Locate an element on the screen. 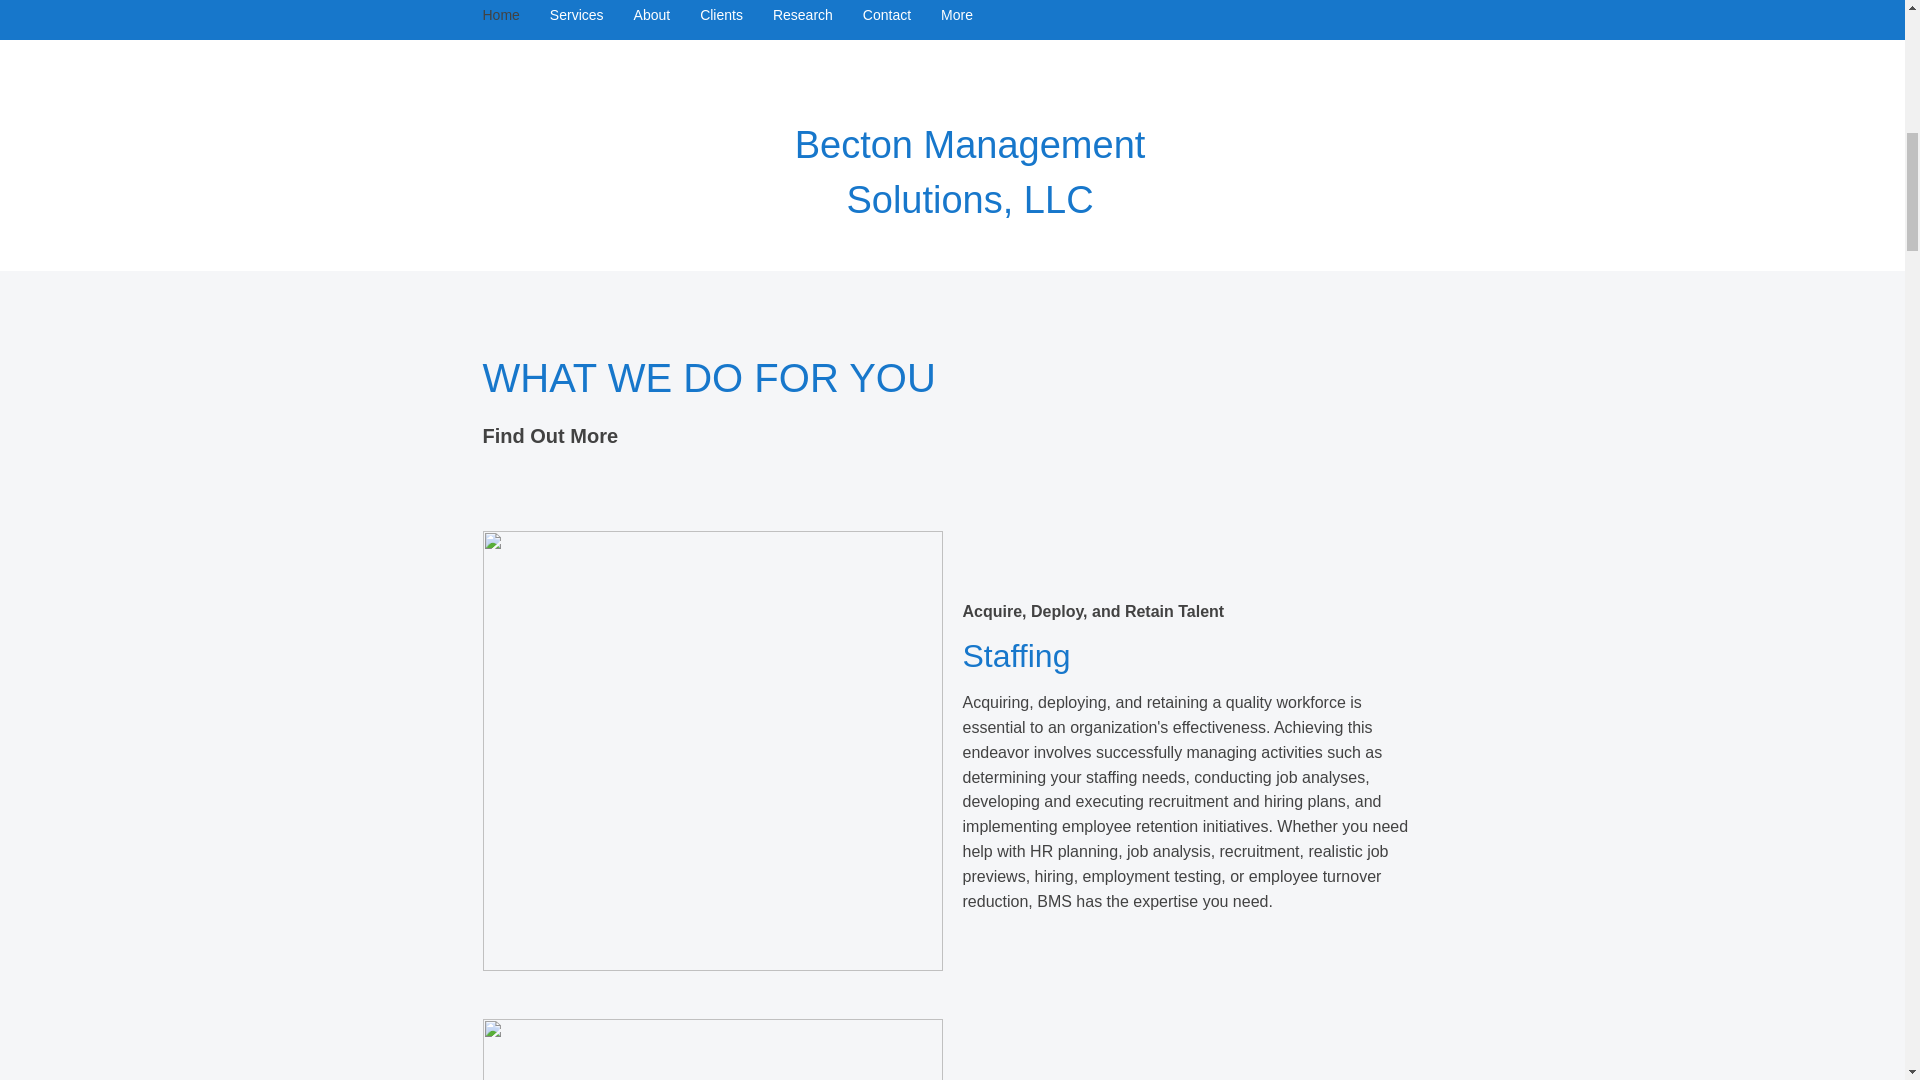  Data on a Touch Pad is located at coordinates (712, 750).